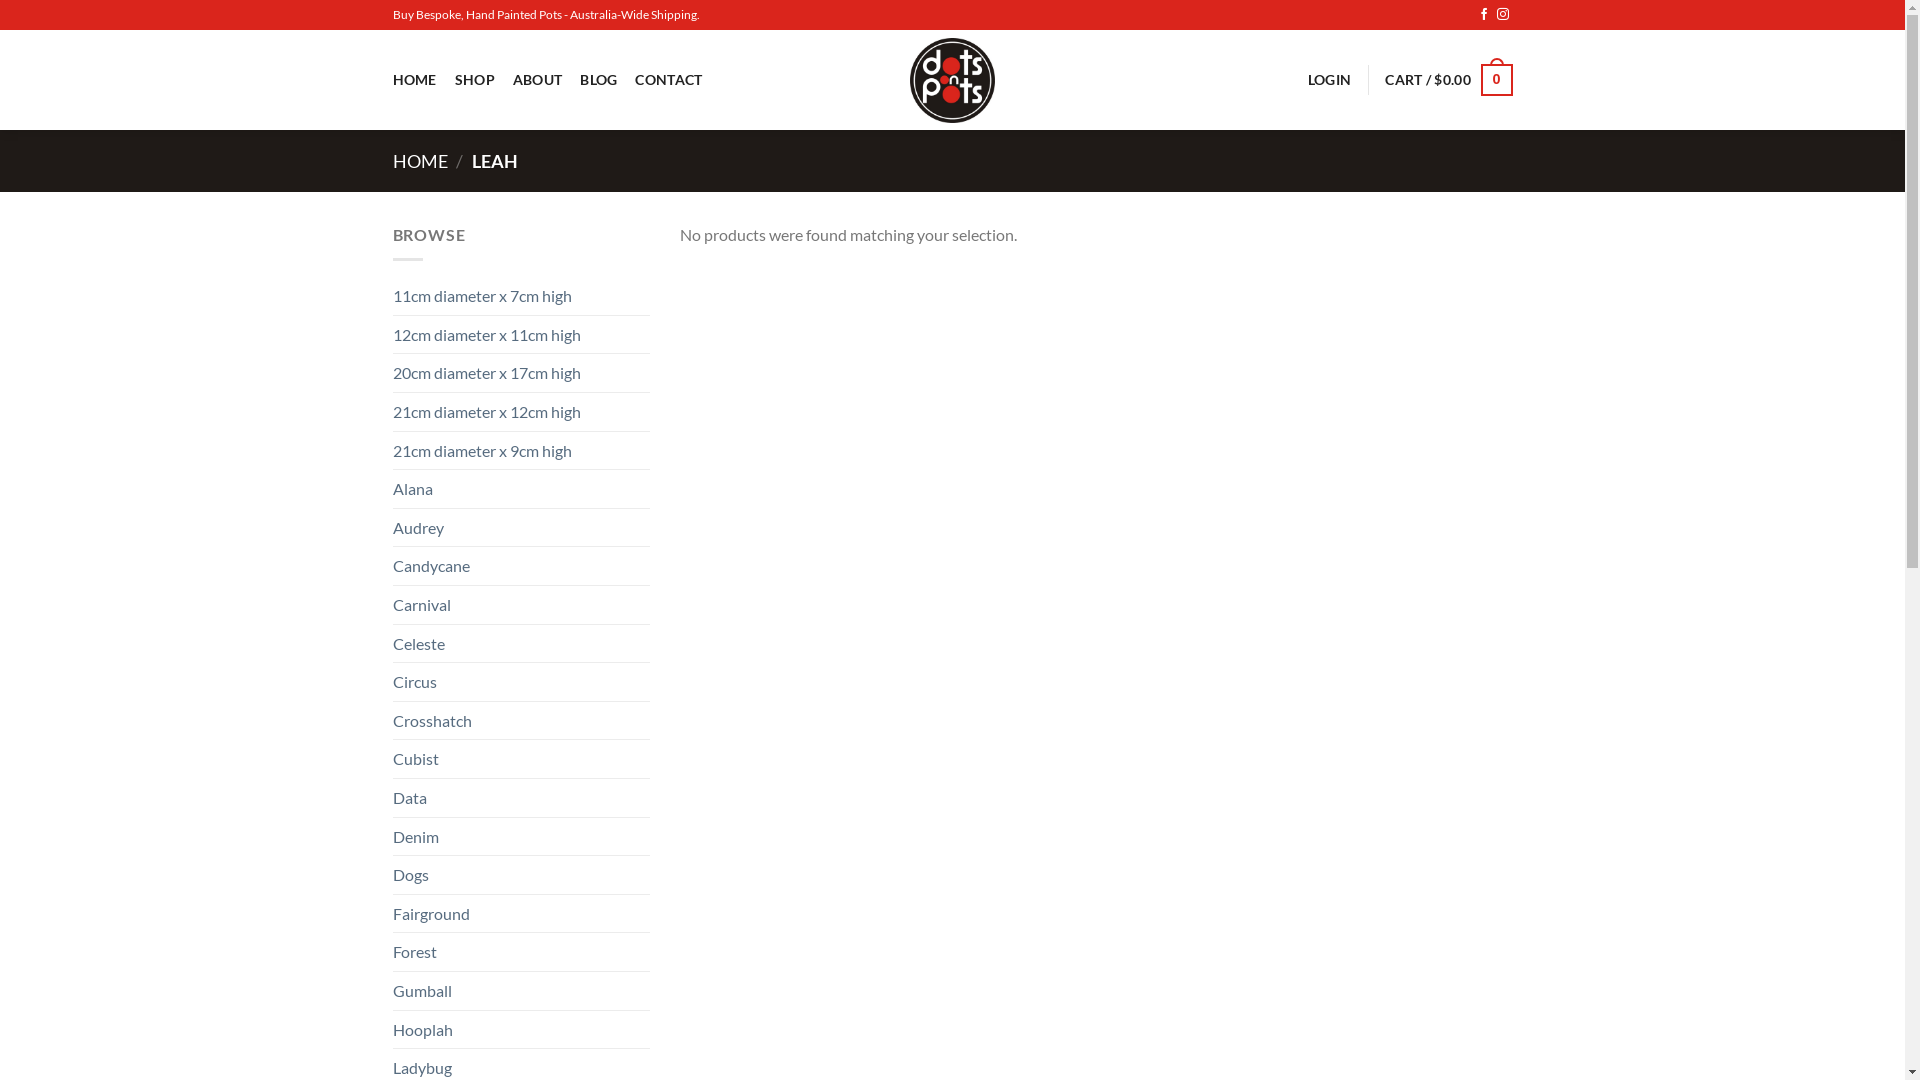 The width and height of the screenshot is (1920, 1080). I want to click on Cubist, so click(521, 759).